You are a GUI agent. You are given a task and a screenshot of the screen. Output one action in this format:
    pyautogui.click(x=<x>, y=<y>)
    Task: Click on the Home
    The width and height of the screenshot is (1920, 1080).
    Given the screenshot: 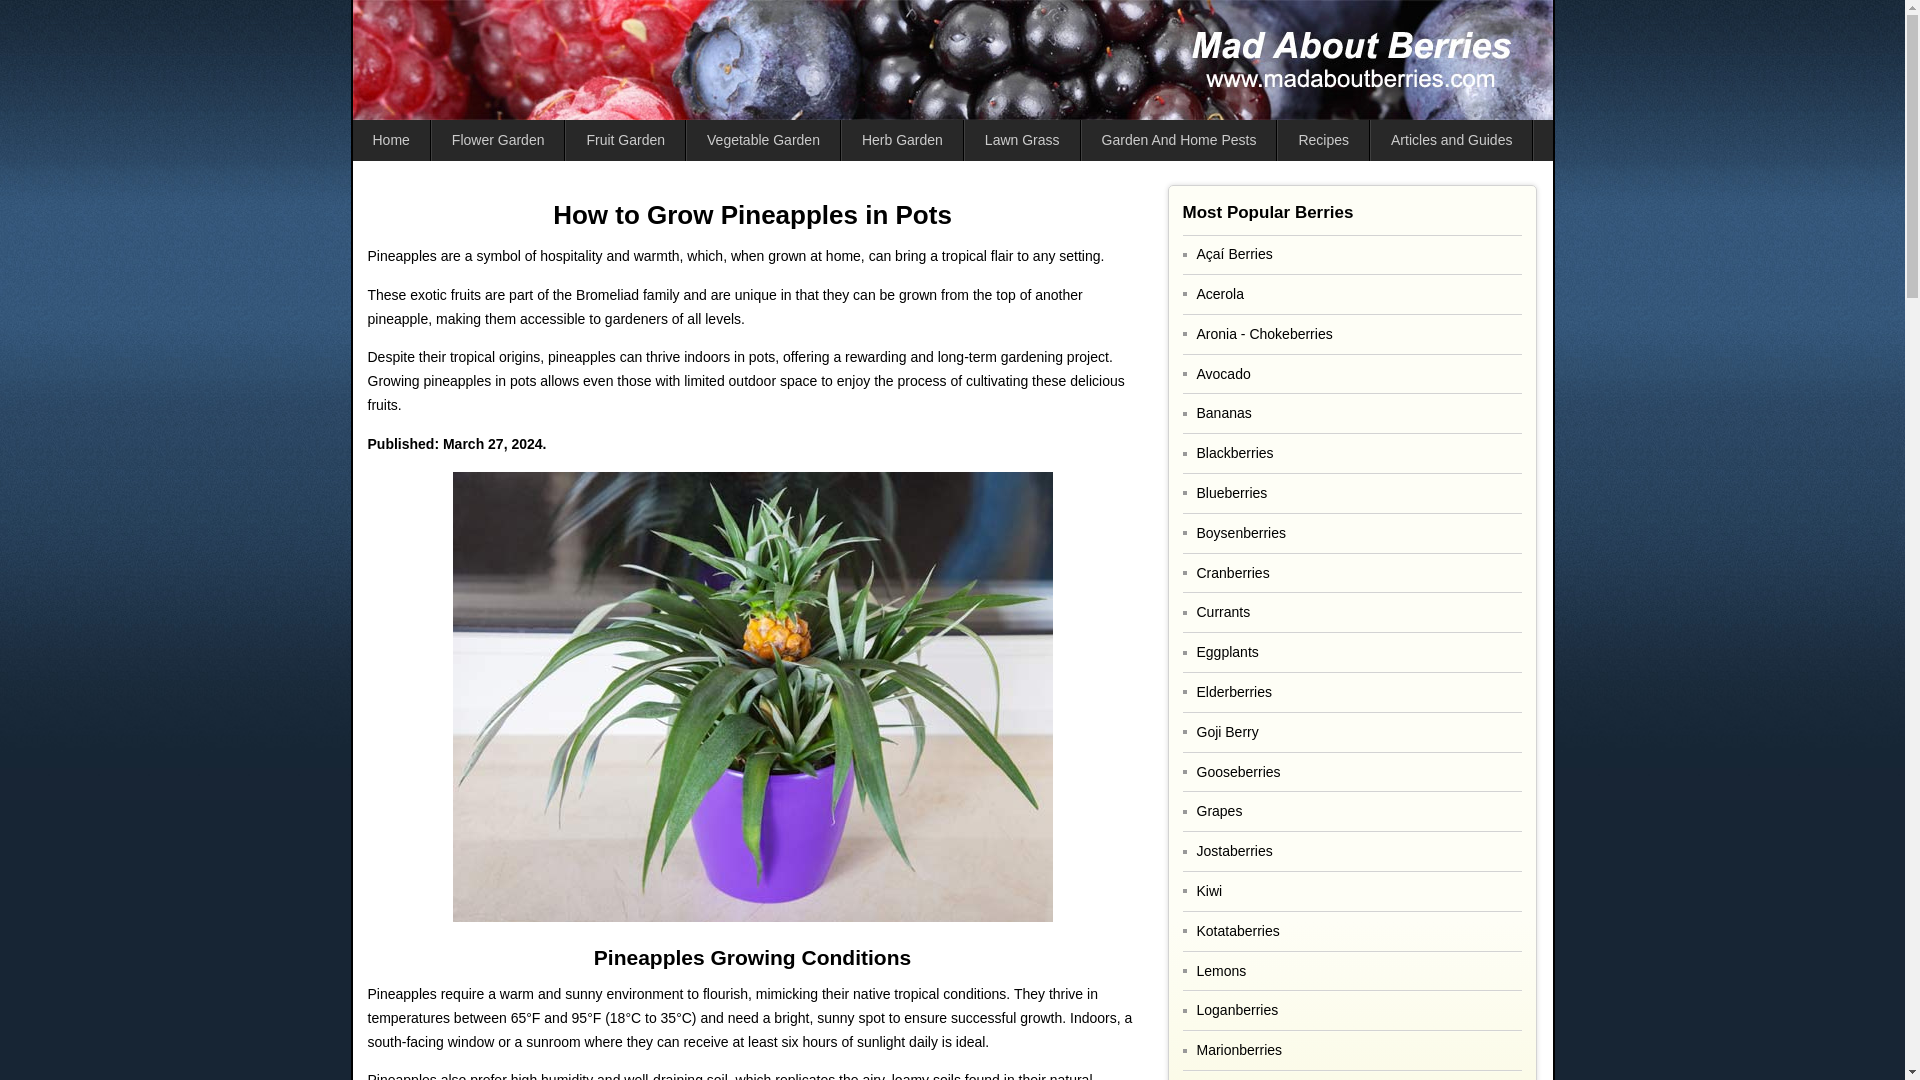 What is the action you would take?
    pyautogui.click(x=390, y=140)
    